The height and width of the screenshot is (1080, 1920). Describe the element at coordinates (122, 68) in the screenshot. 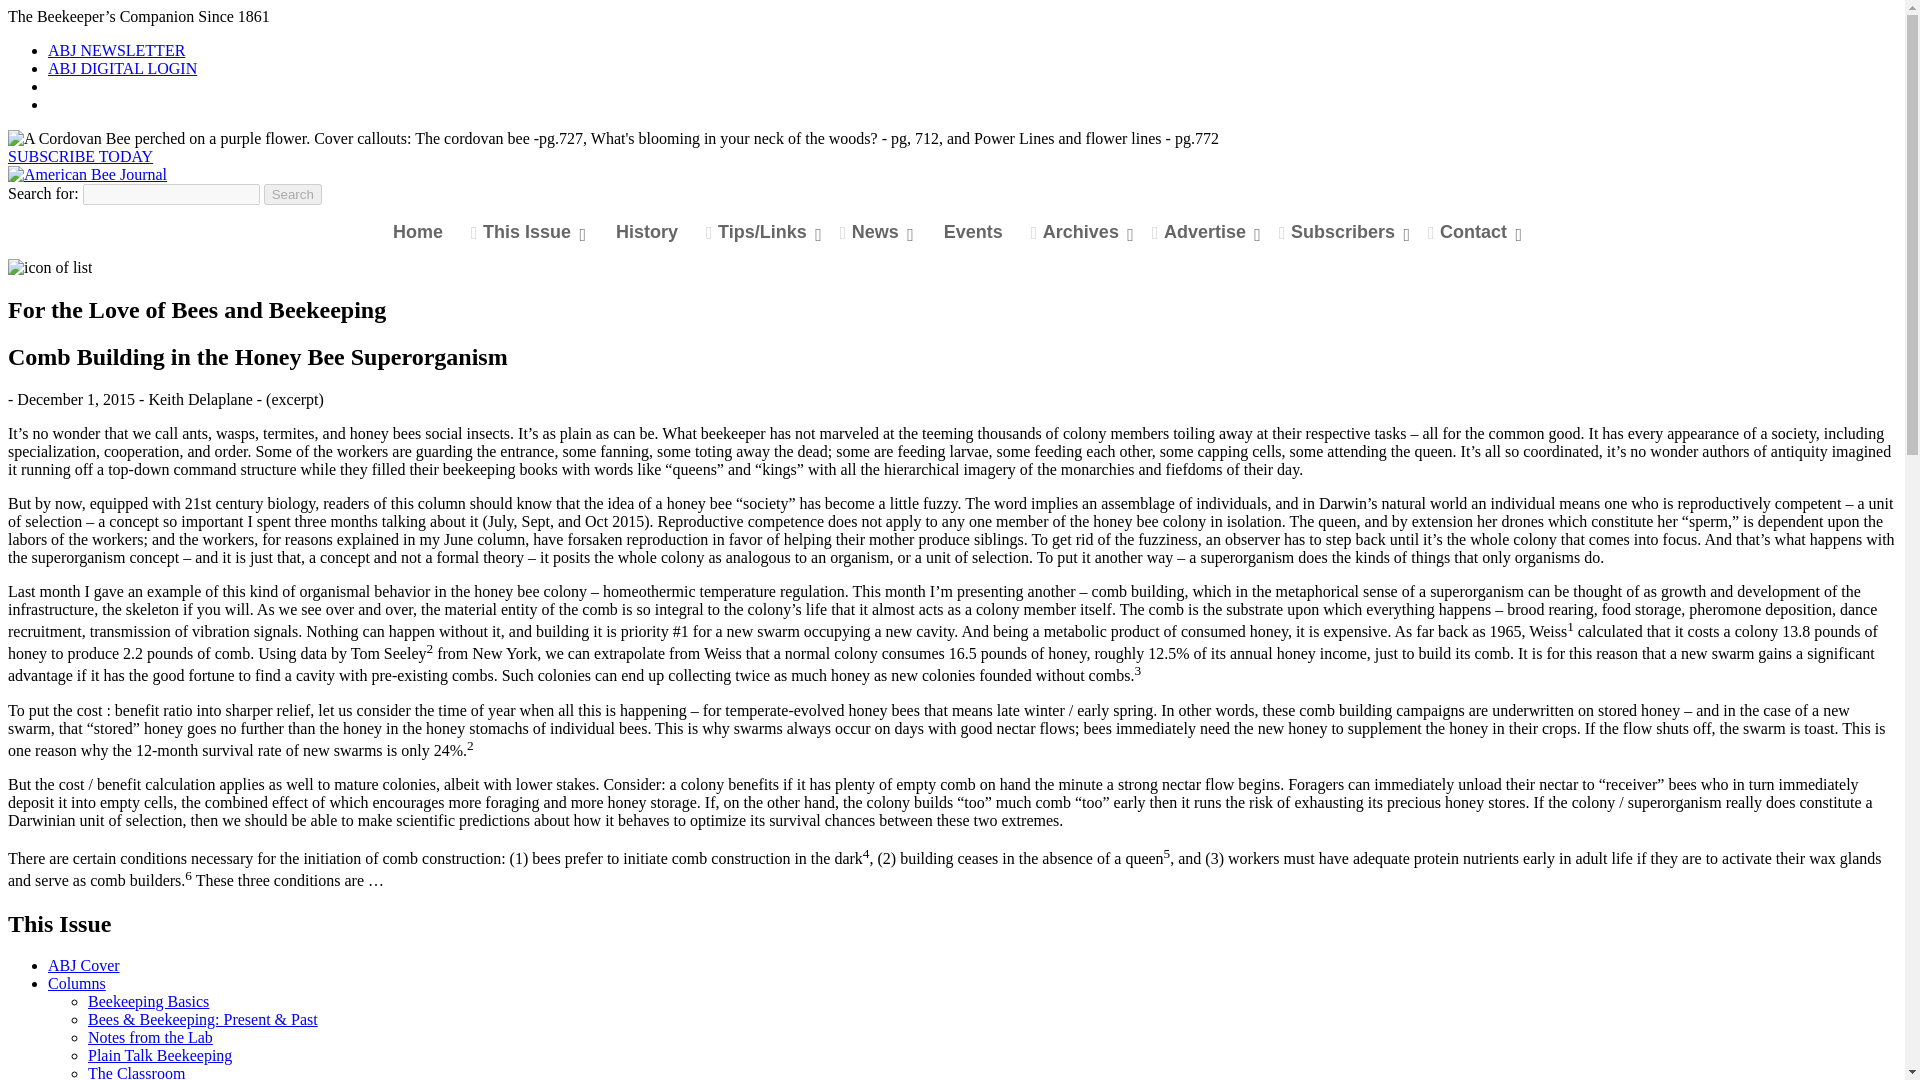

I see `ABJ DIGITAL LOGIN` at that location.